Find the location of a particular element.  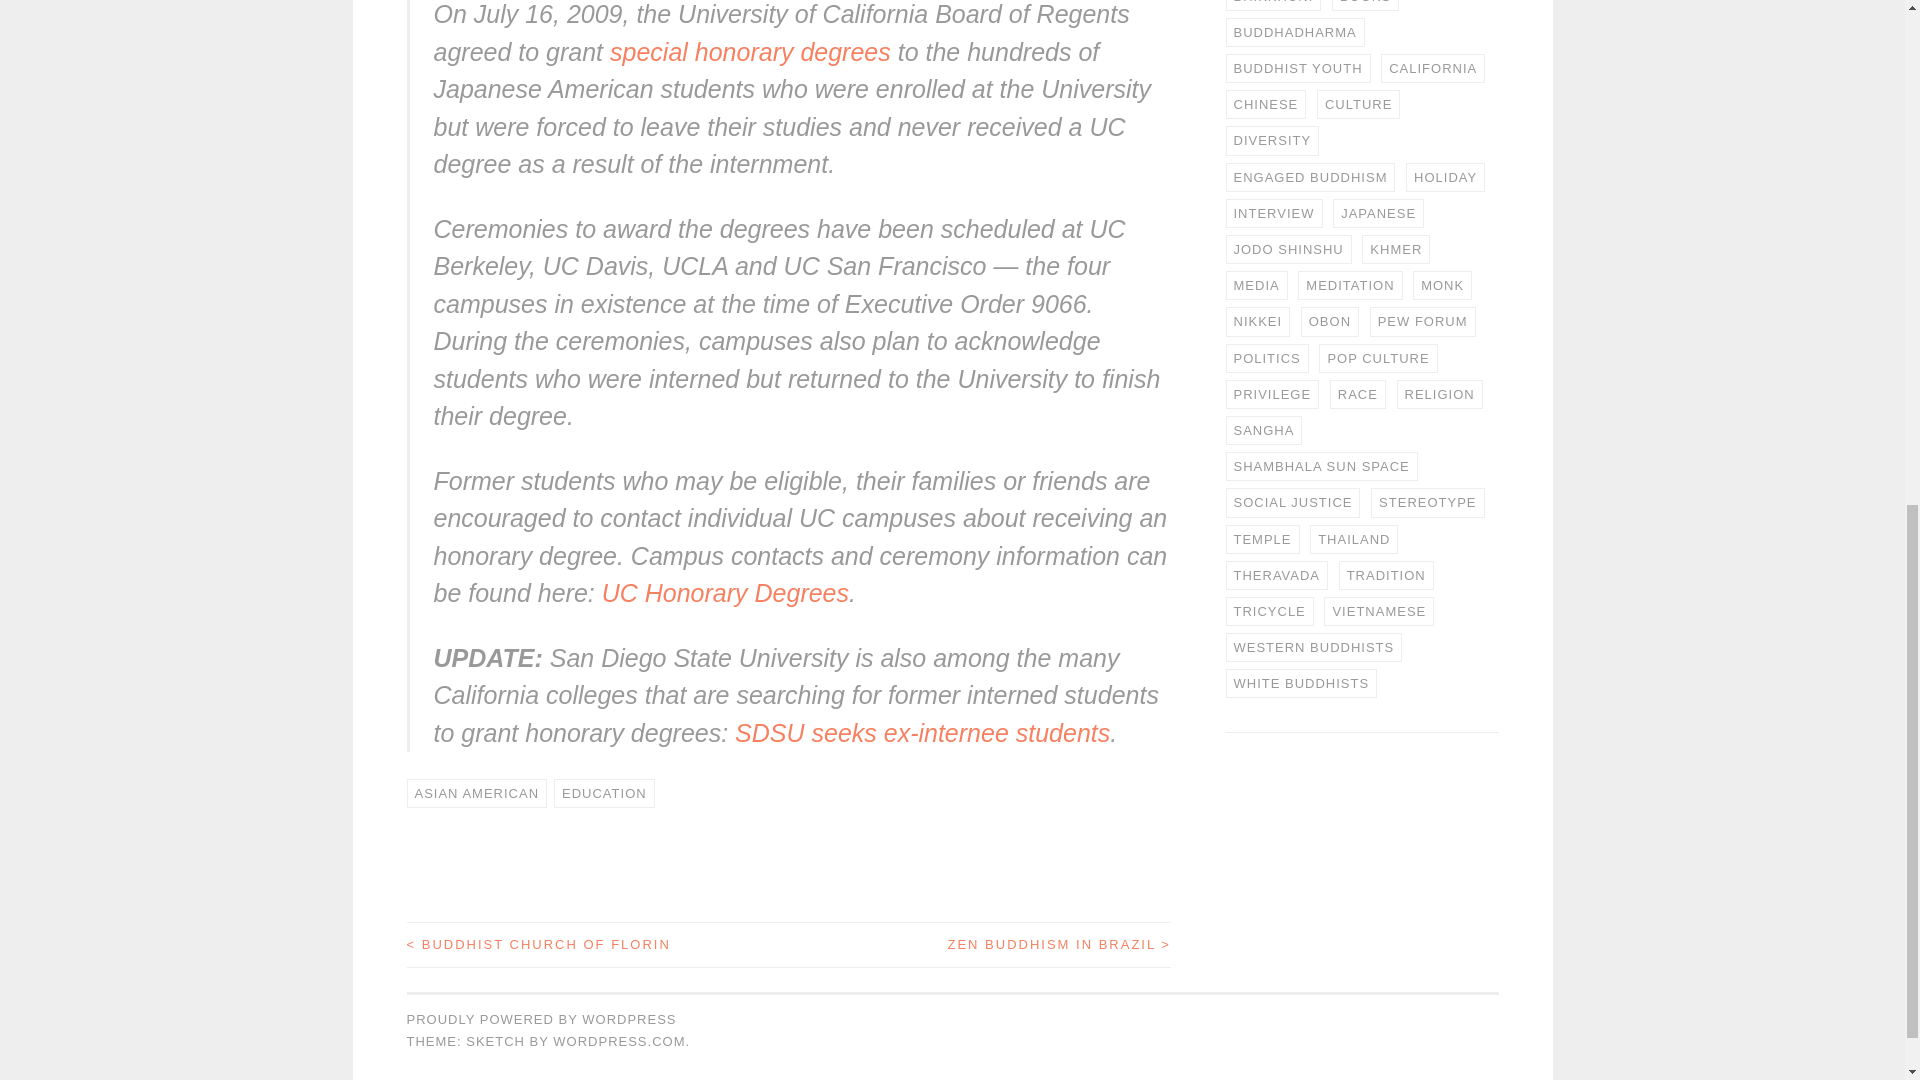

UC Honorary Degrees is located at coordinates (725, 592).